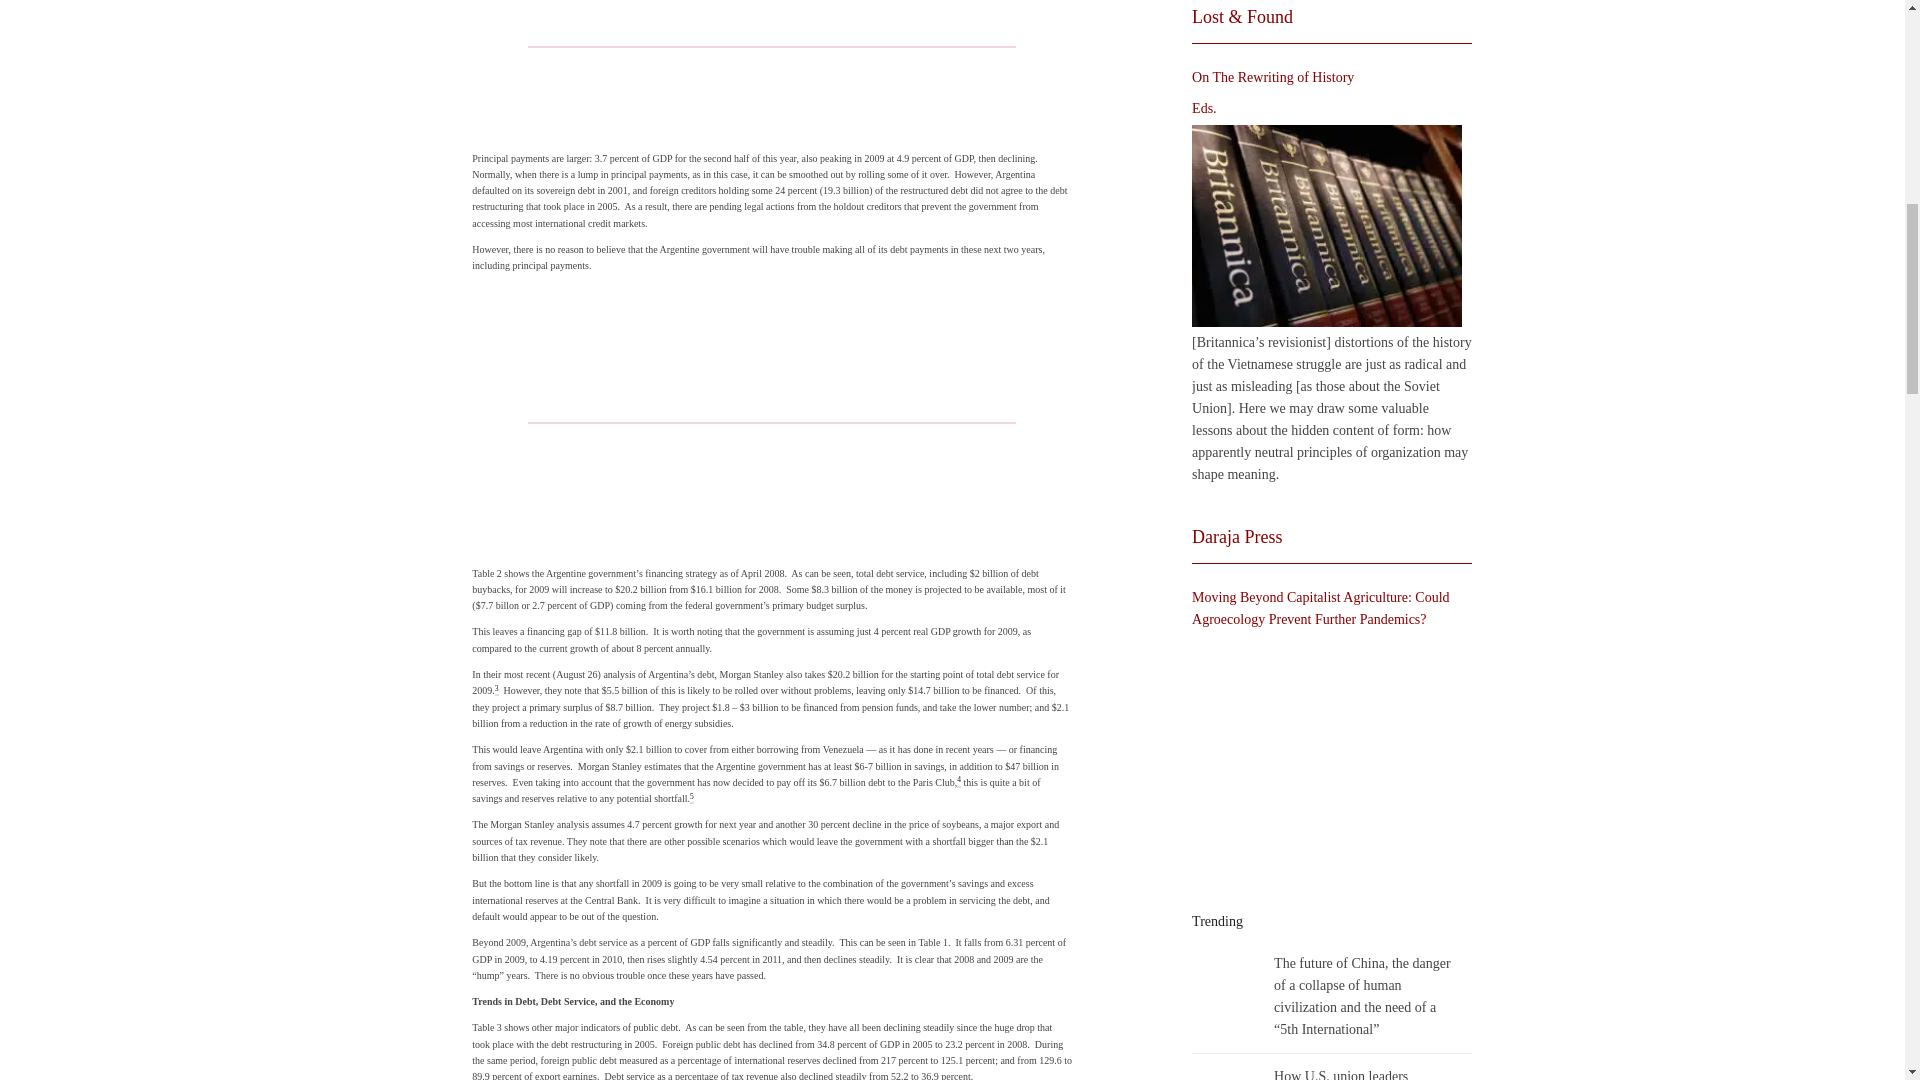 The width and height of the screenshot is (1920, 1080). What do you see at coordinates (772, 420) in the screenshot?
I see `Click on the table for a larger view.` at bounding box center [772, 420].